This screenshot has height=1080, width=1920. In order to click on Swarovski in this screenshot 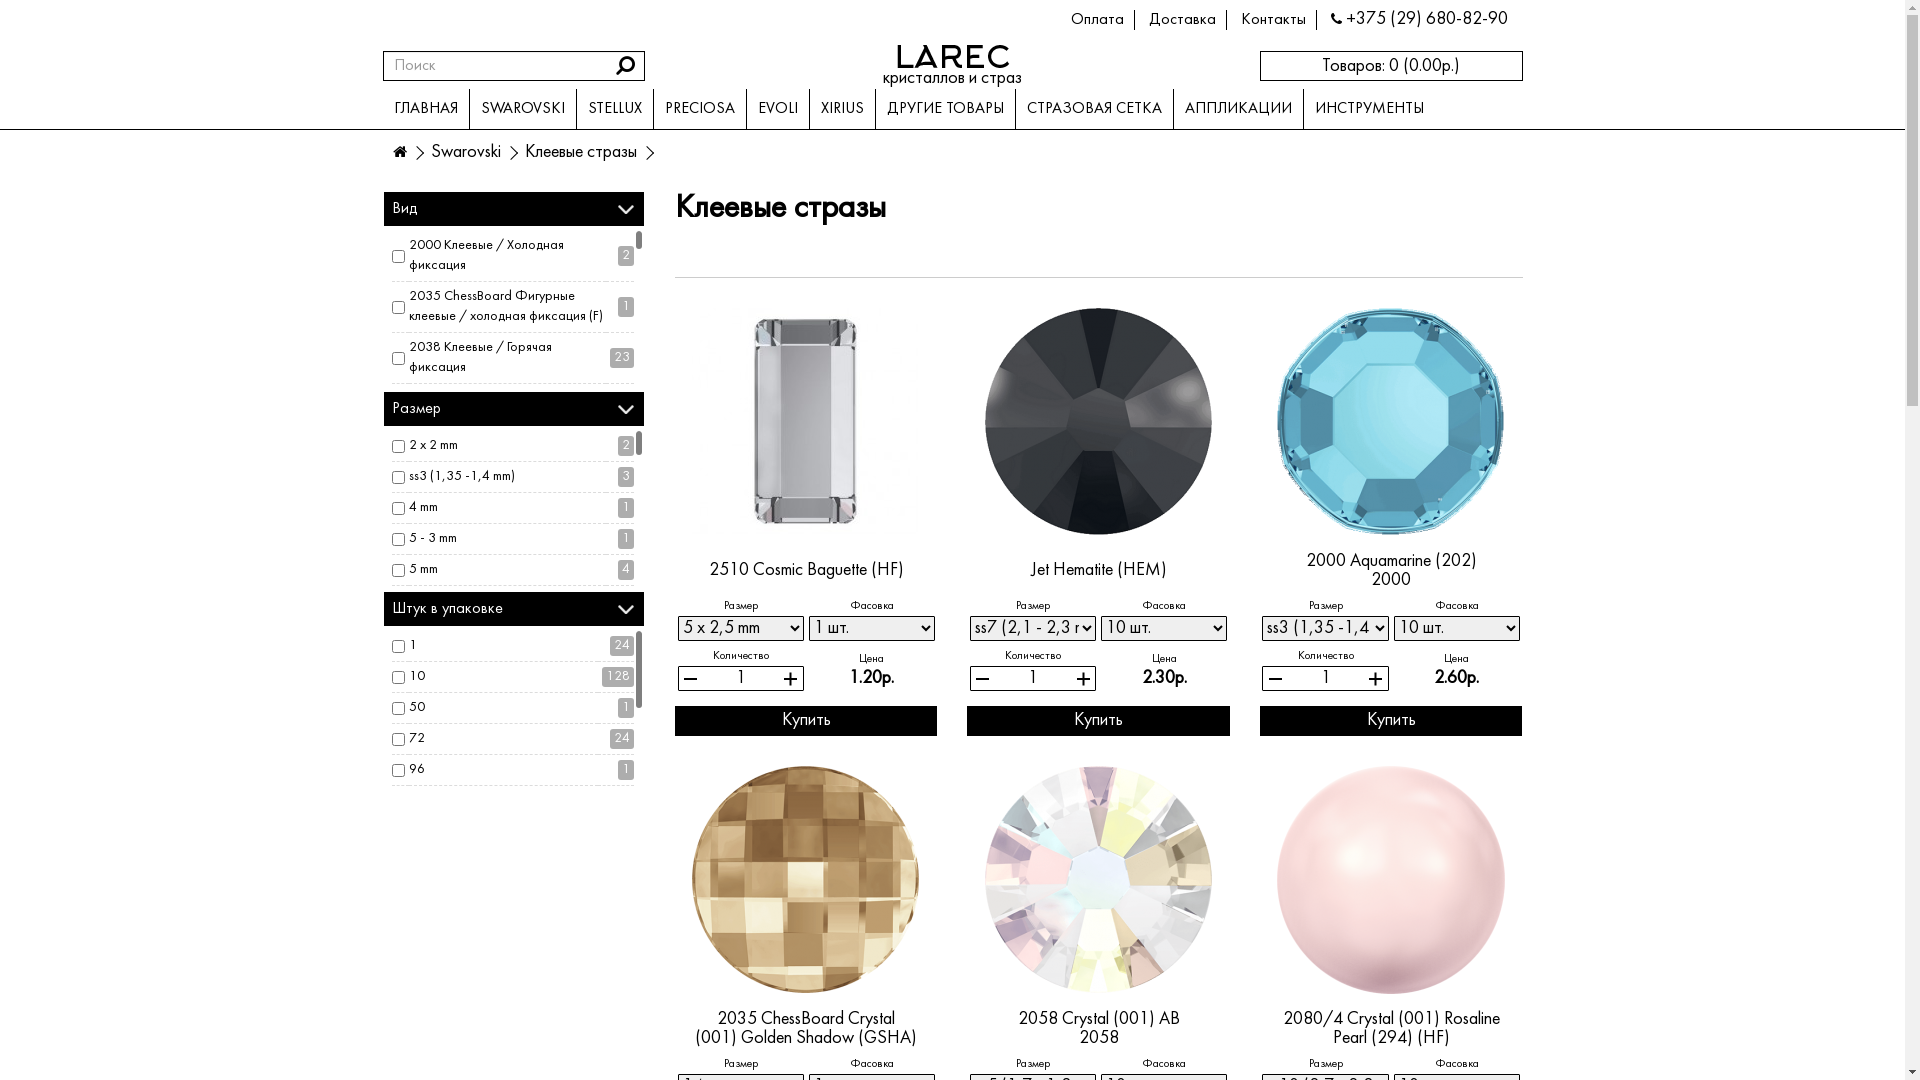, I will do `click(465, 152)`.